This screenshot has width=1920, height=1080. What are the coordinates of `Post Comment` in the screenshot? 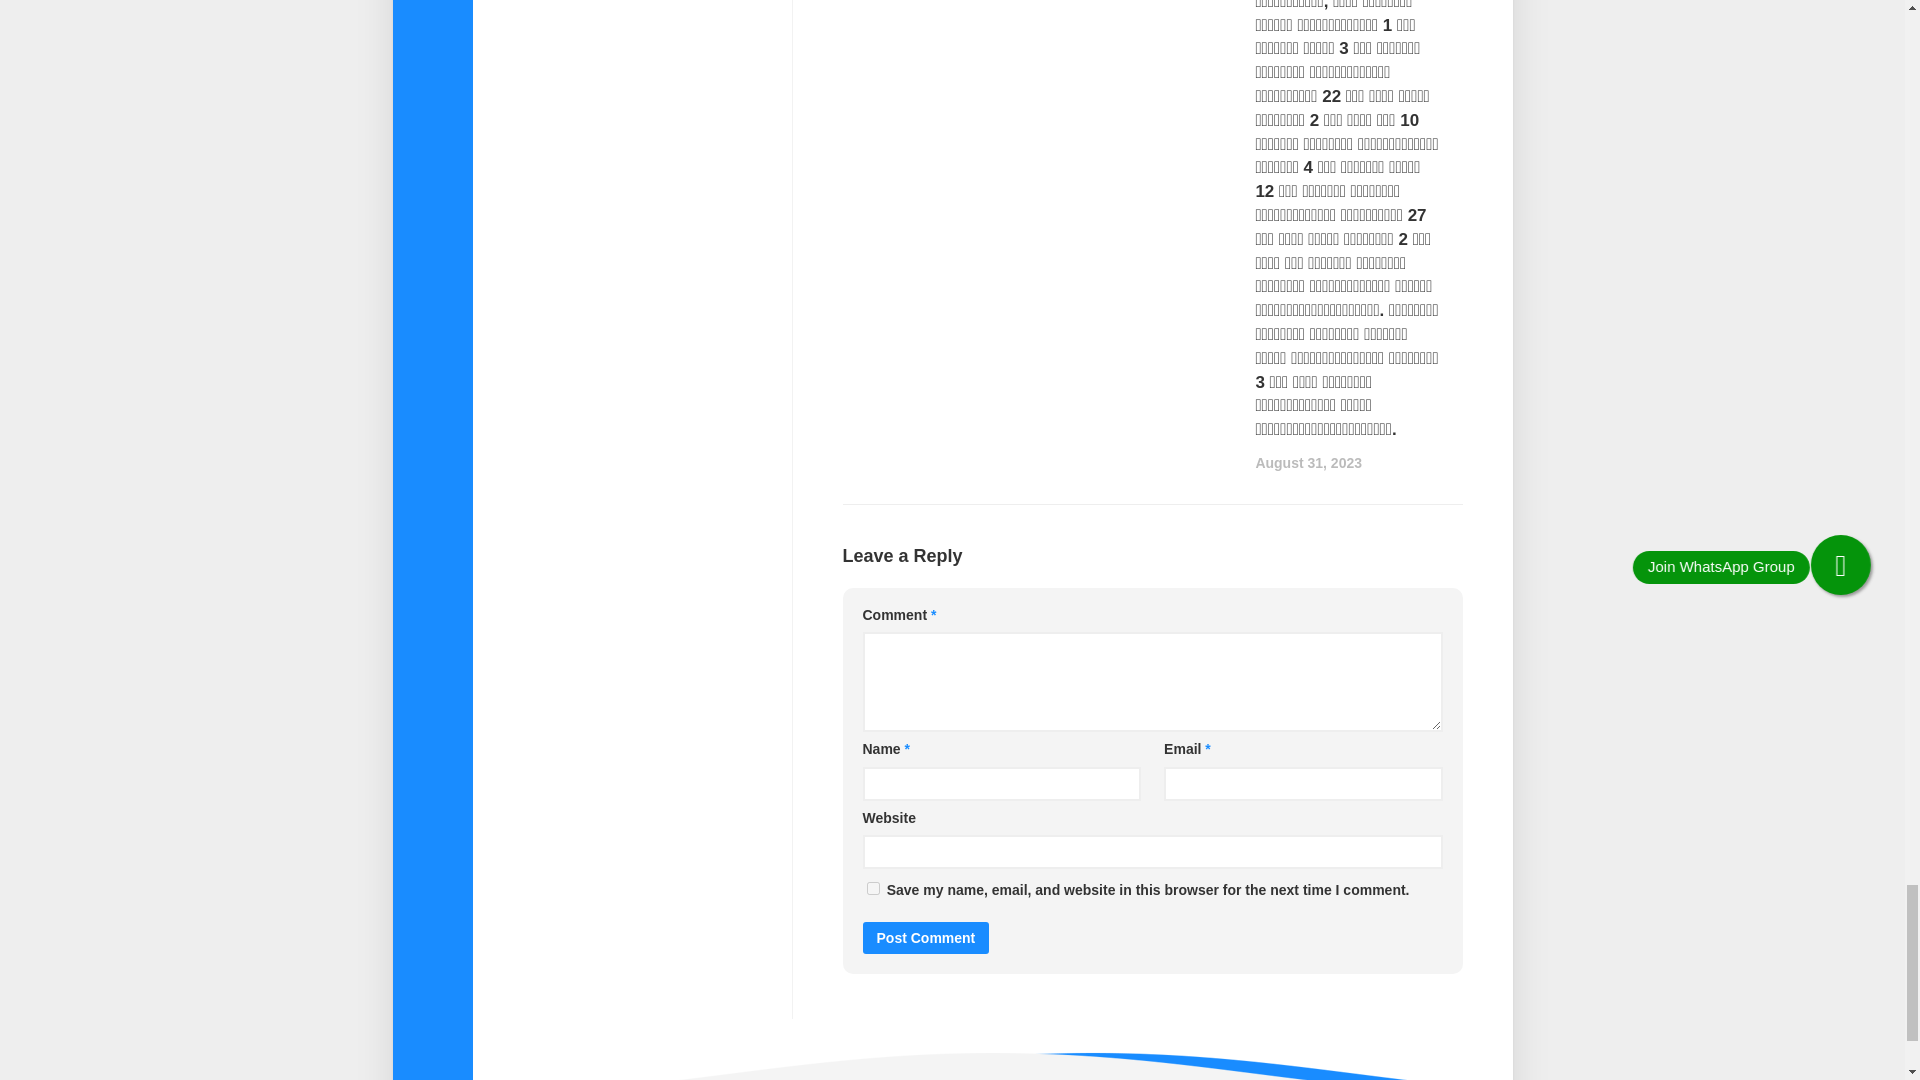 It's located at (925, 938).